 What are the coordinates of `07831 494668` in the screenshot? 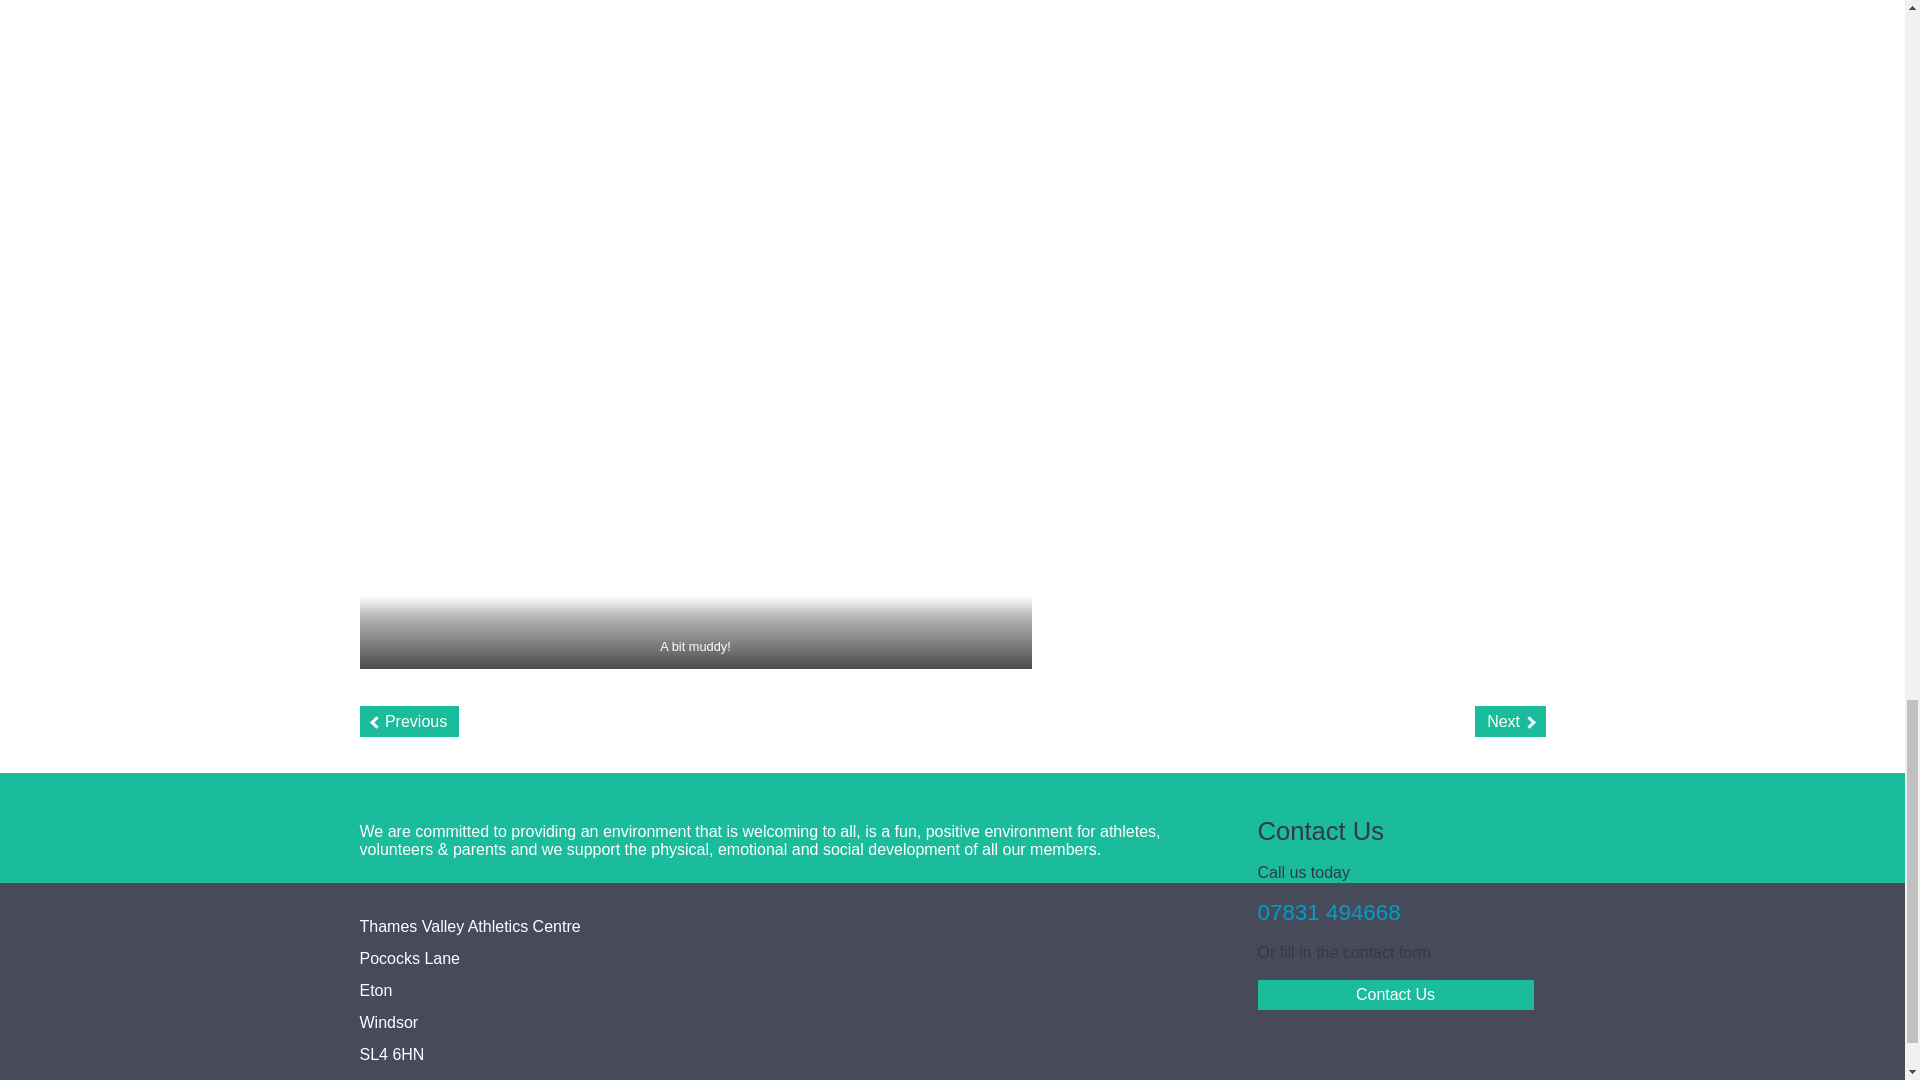 It's located at (1329, 912).